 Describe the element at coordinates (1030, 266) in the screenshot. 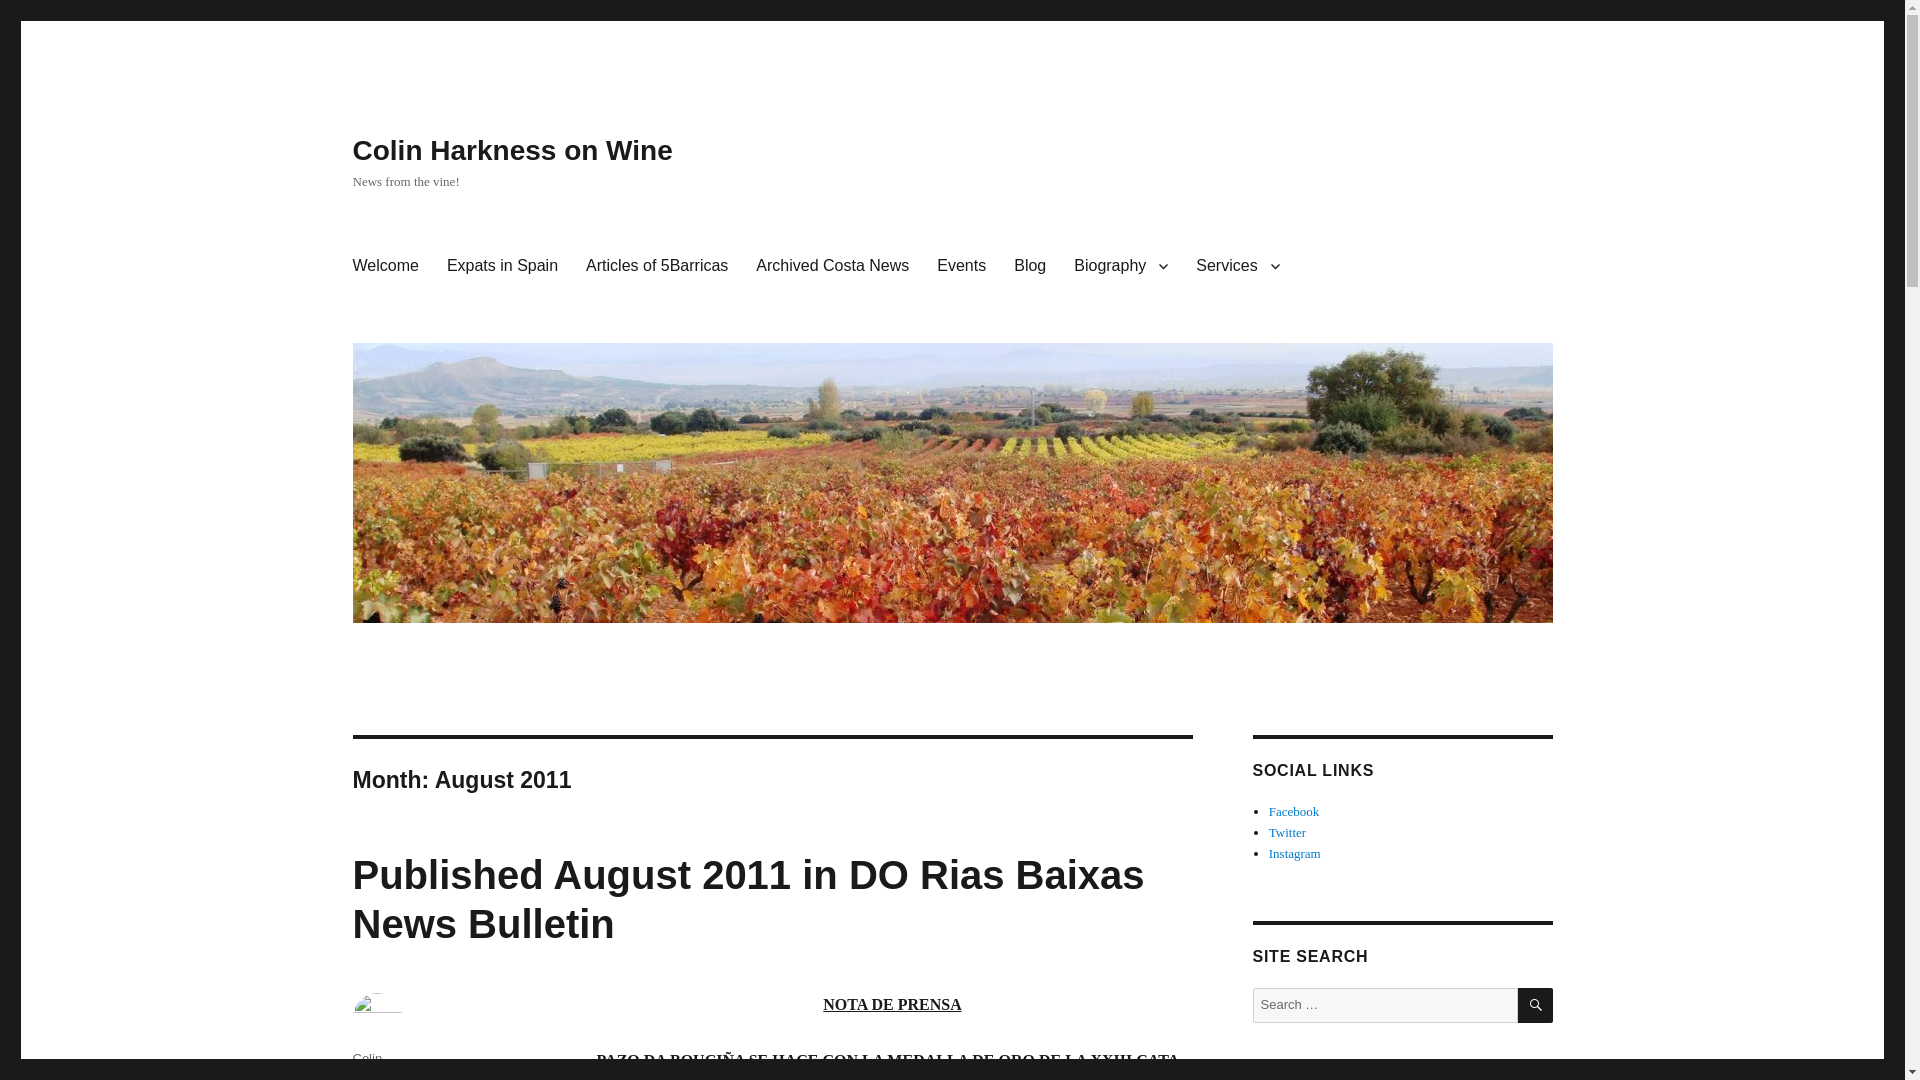

I see `Blog` at that location.